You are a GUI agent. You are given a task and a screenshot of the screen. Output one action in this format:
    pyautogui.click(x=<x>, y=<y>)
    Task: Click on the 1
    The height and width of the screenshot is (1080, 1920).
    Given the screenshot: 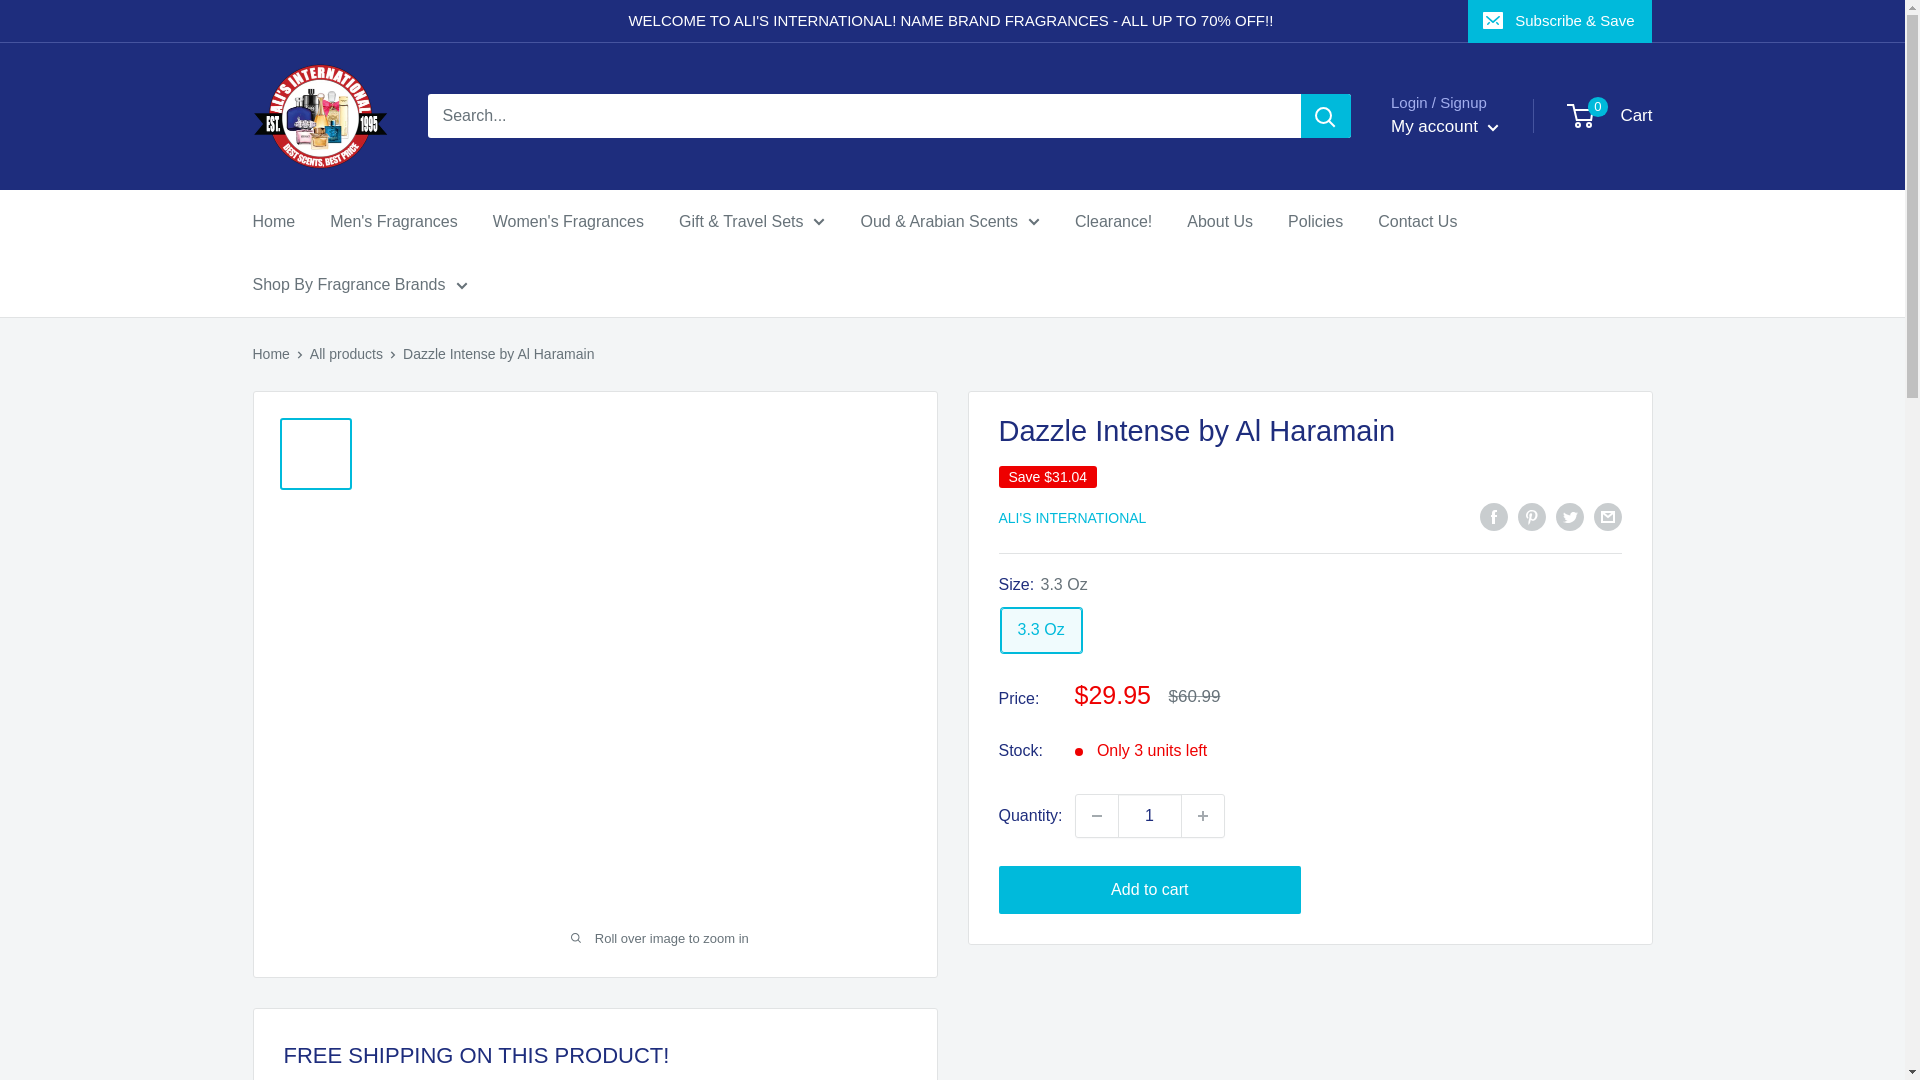 What is the action you would take?
    pyautogui.click(x=1150, y=816)
    